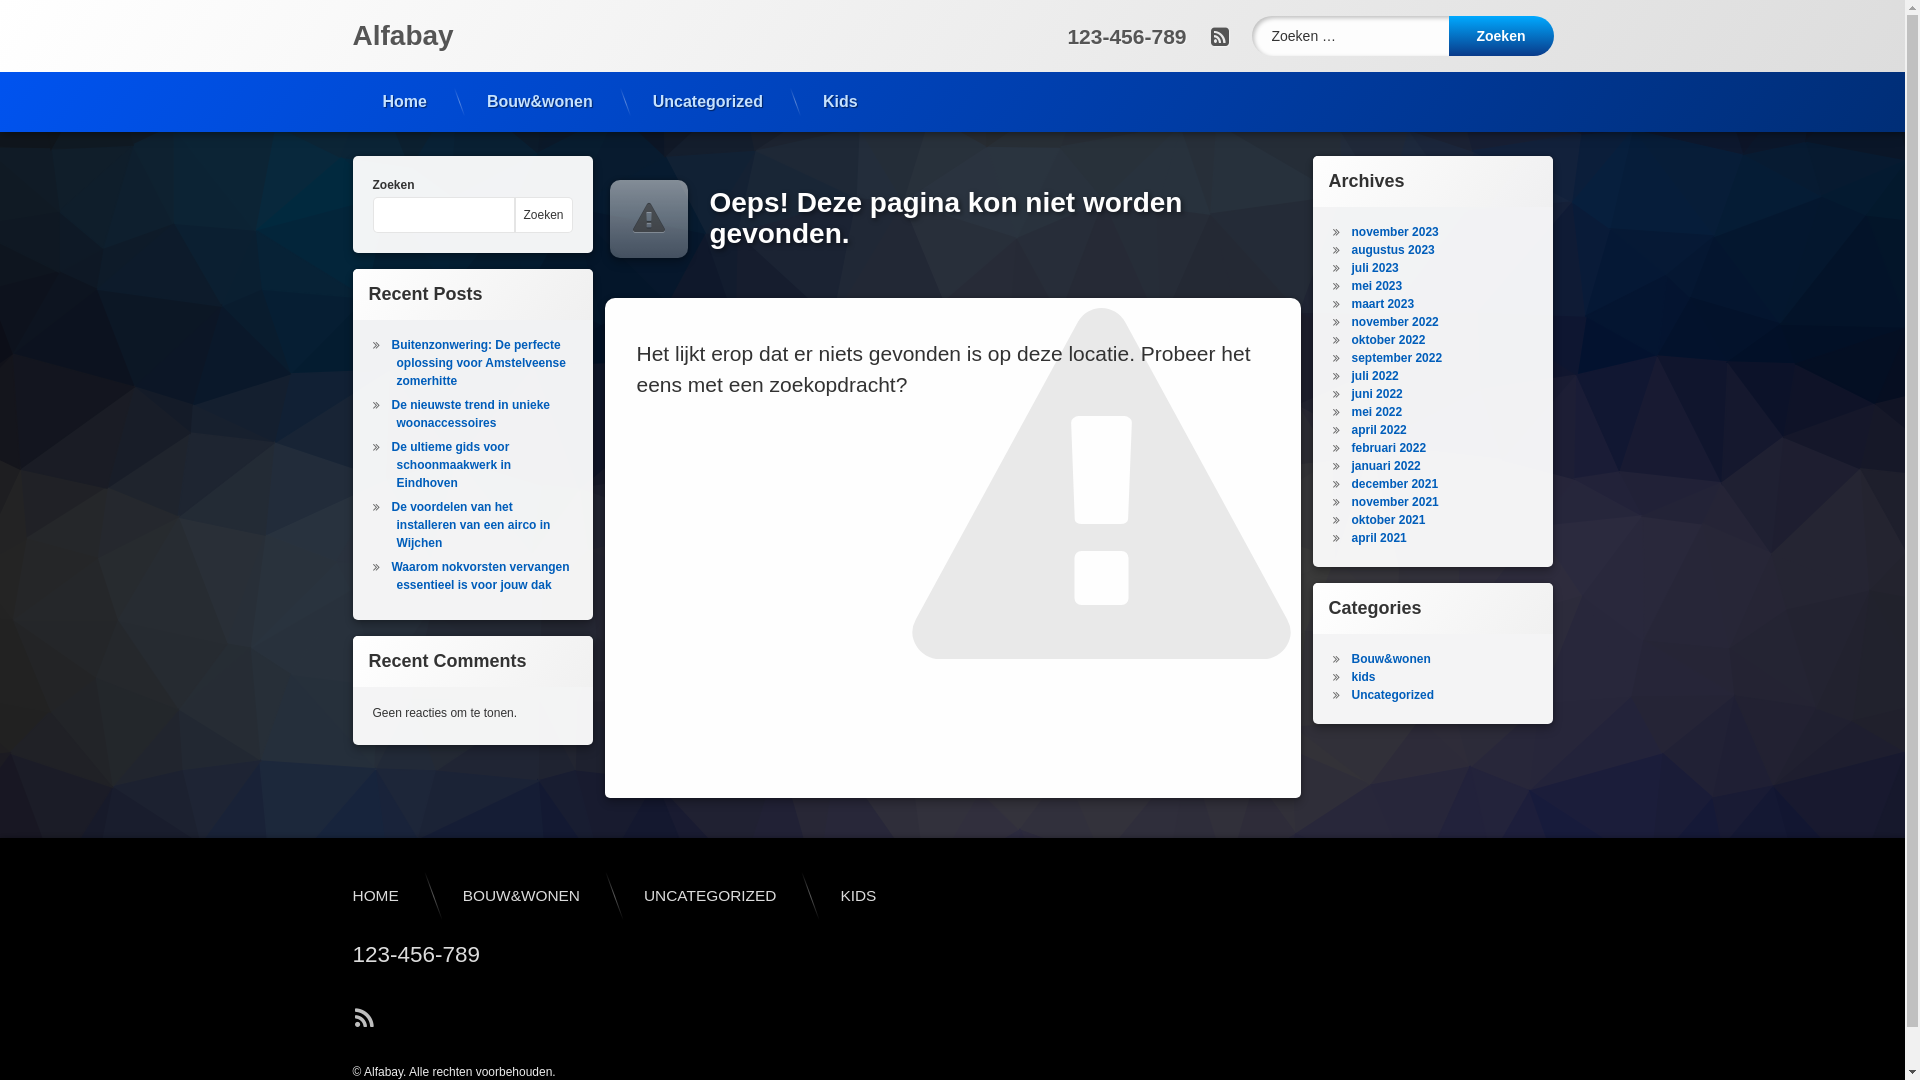 The height and width of the screenshot is (1080, 1920). Describe the element at coordinates (1378, 538) in the screenshot. I see `april 2021` at that location.